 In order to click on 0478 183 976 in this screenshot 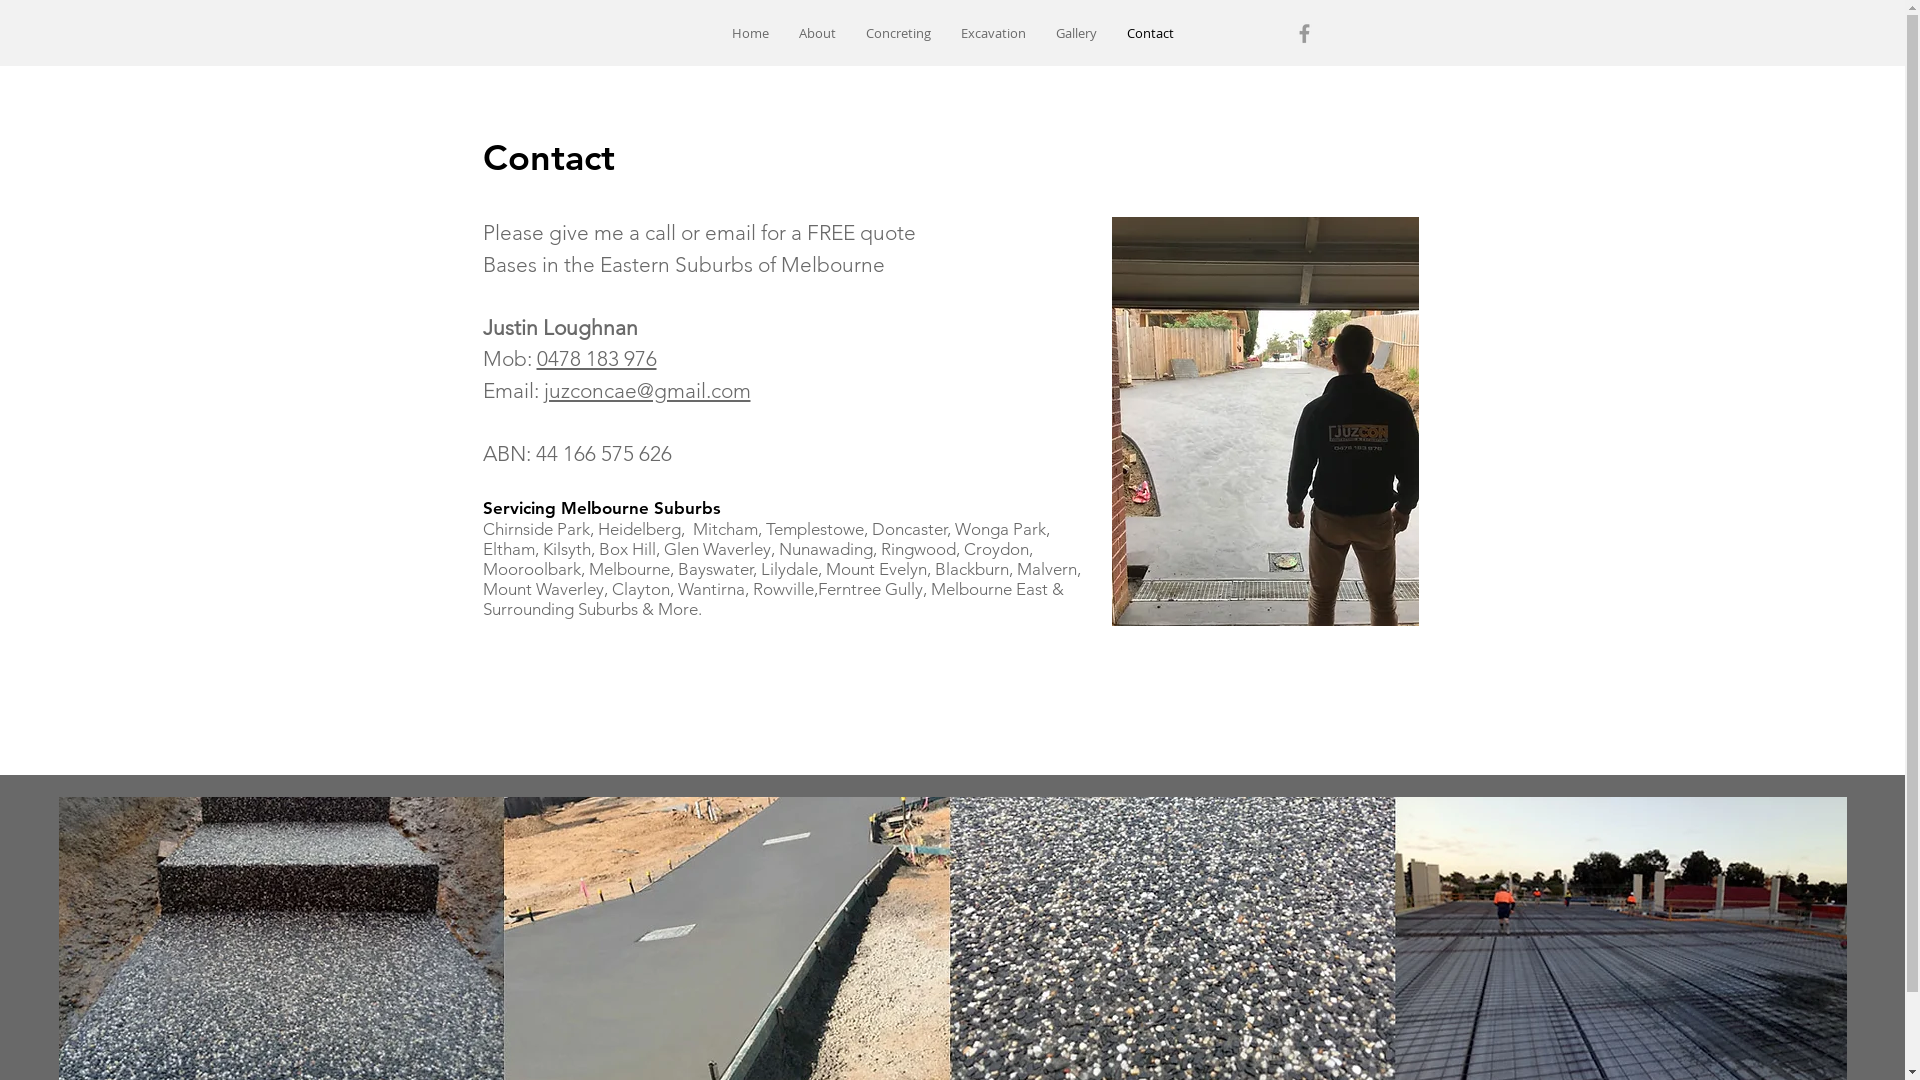, I will do `click(596, 358)`.